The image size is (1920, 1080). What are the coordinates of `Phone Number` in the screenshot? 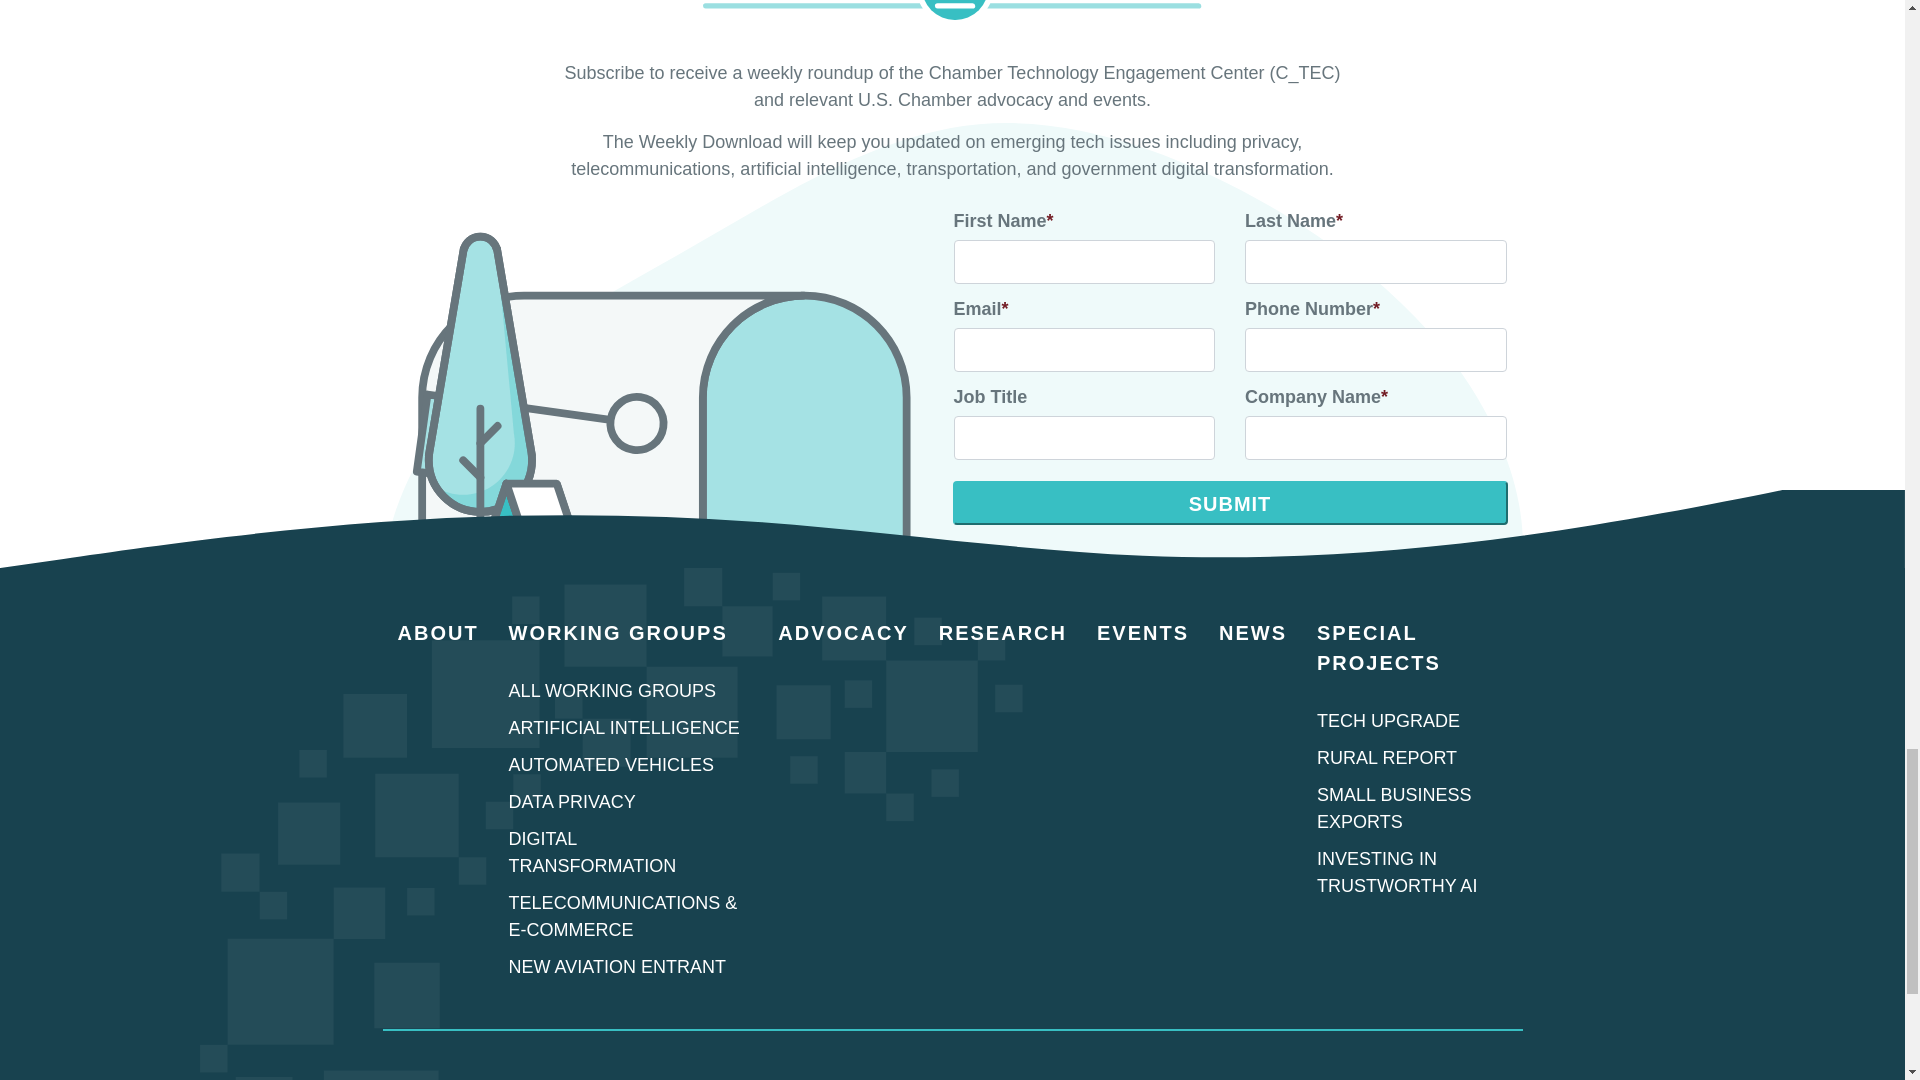 It's located at (1376, 350).